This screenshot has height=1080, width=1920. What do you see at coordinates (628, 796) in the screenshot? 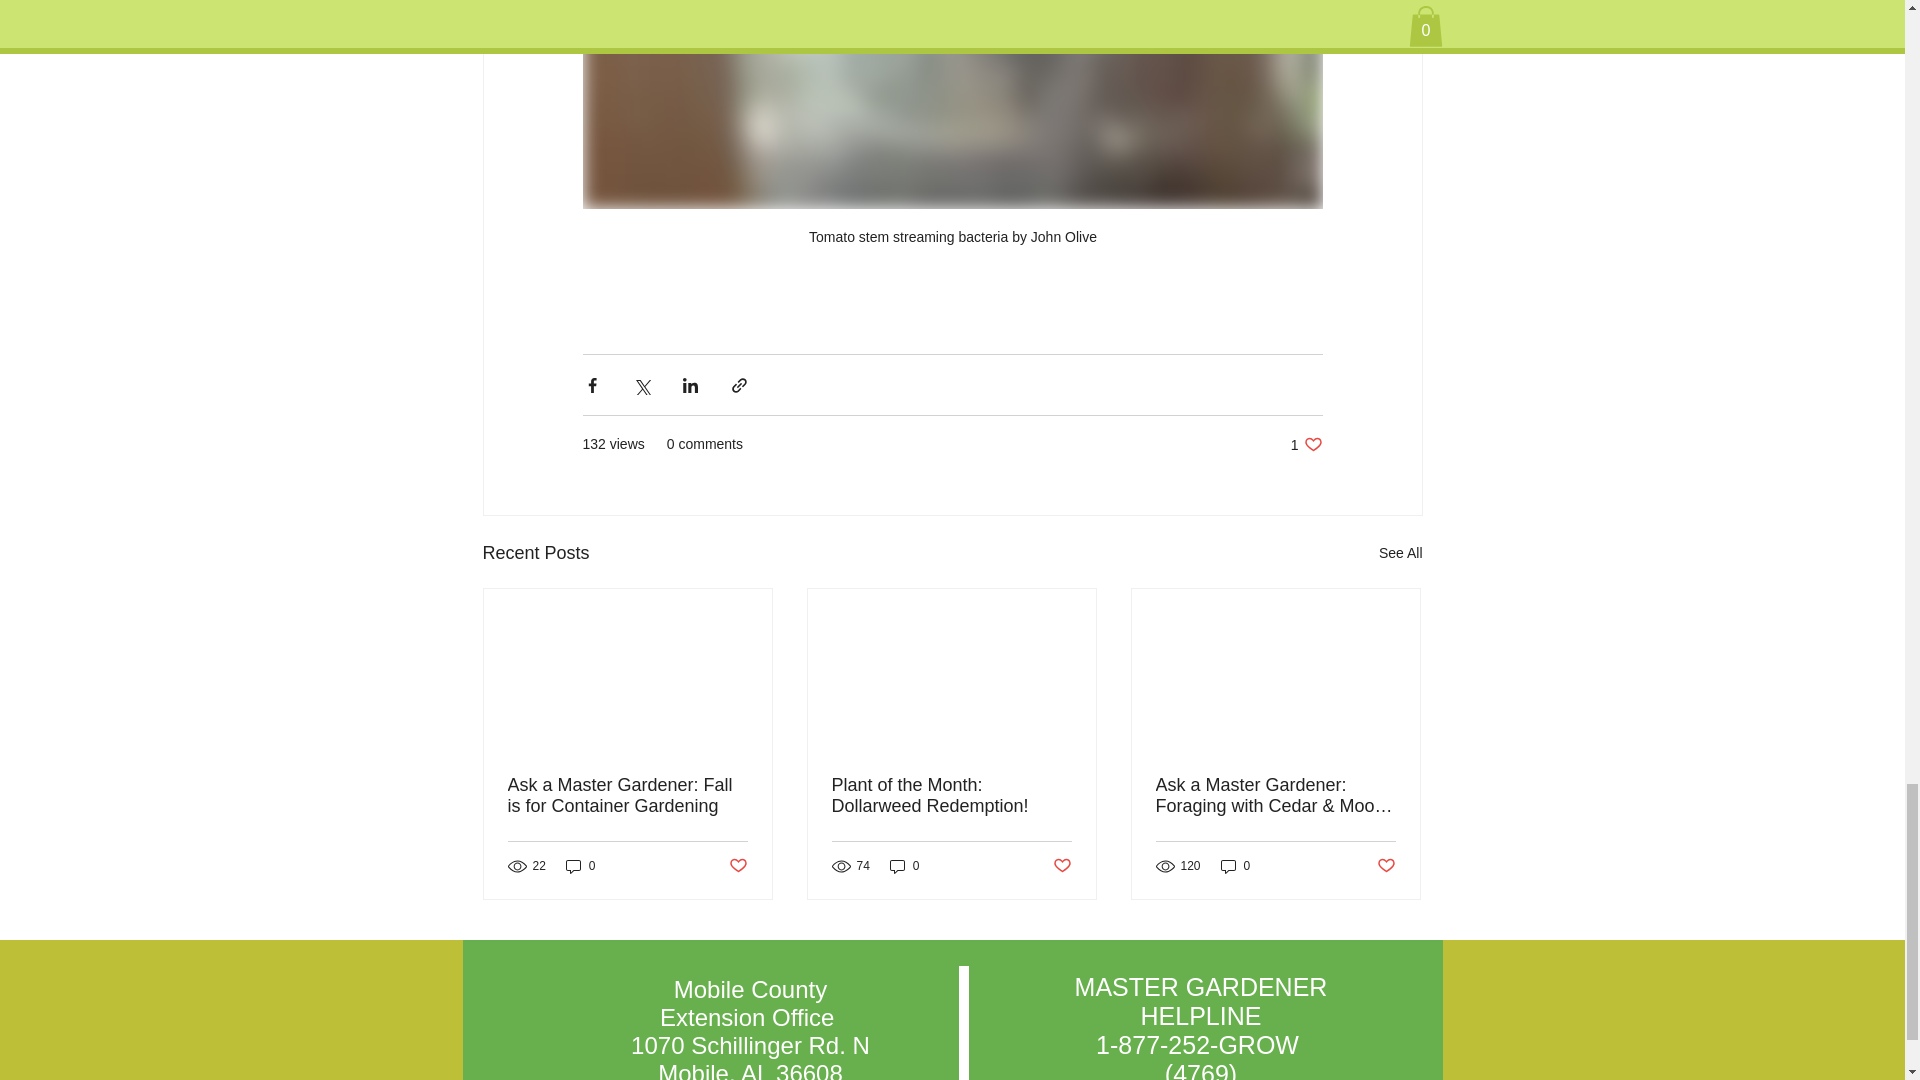
I see `0` at bounding box center [628, 796].